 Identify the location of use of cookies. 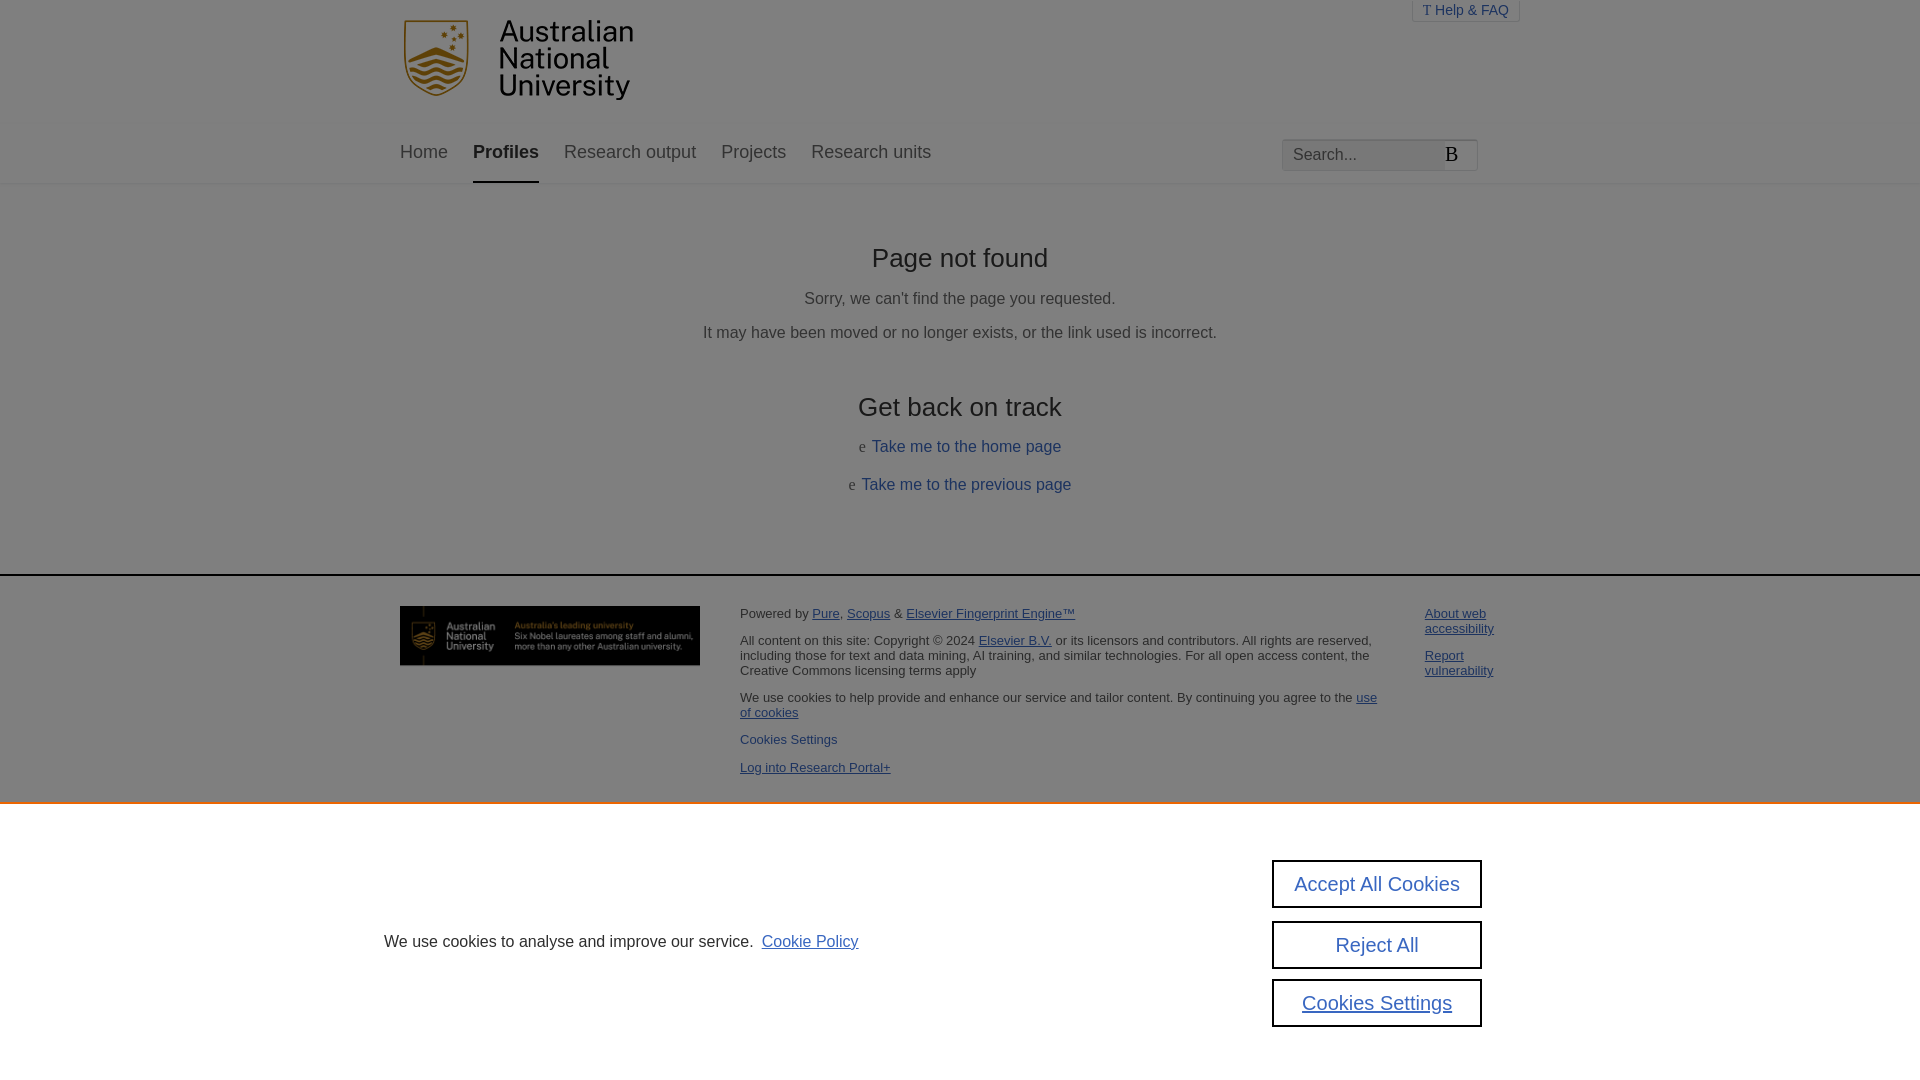
(1058, 705).